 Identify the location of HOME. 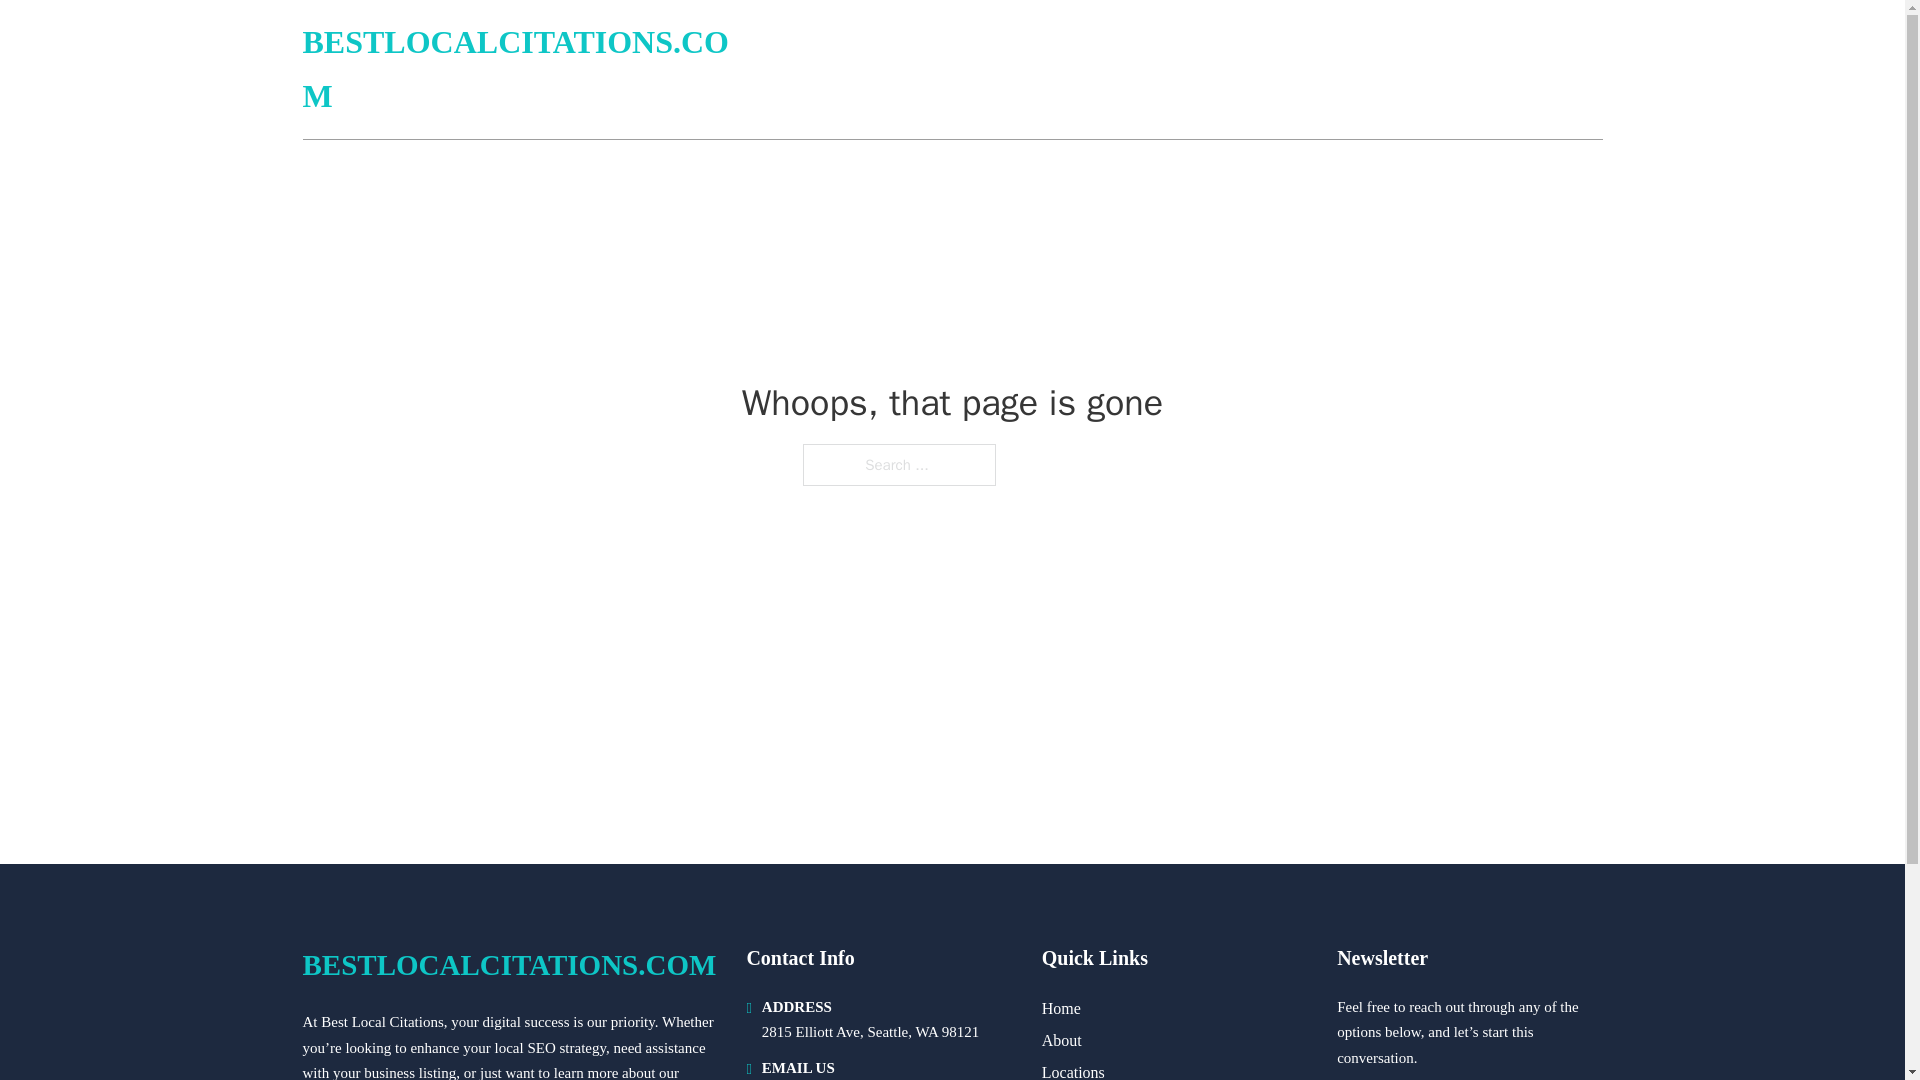
(1362, 70).